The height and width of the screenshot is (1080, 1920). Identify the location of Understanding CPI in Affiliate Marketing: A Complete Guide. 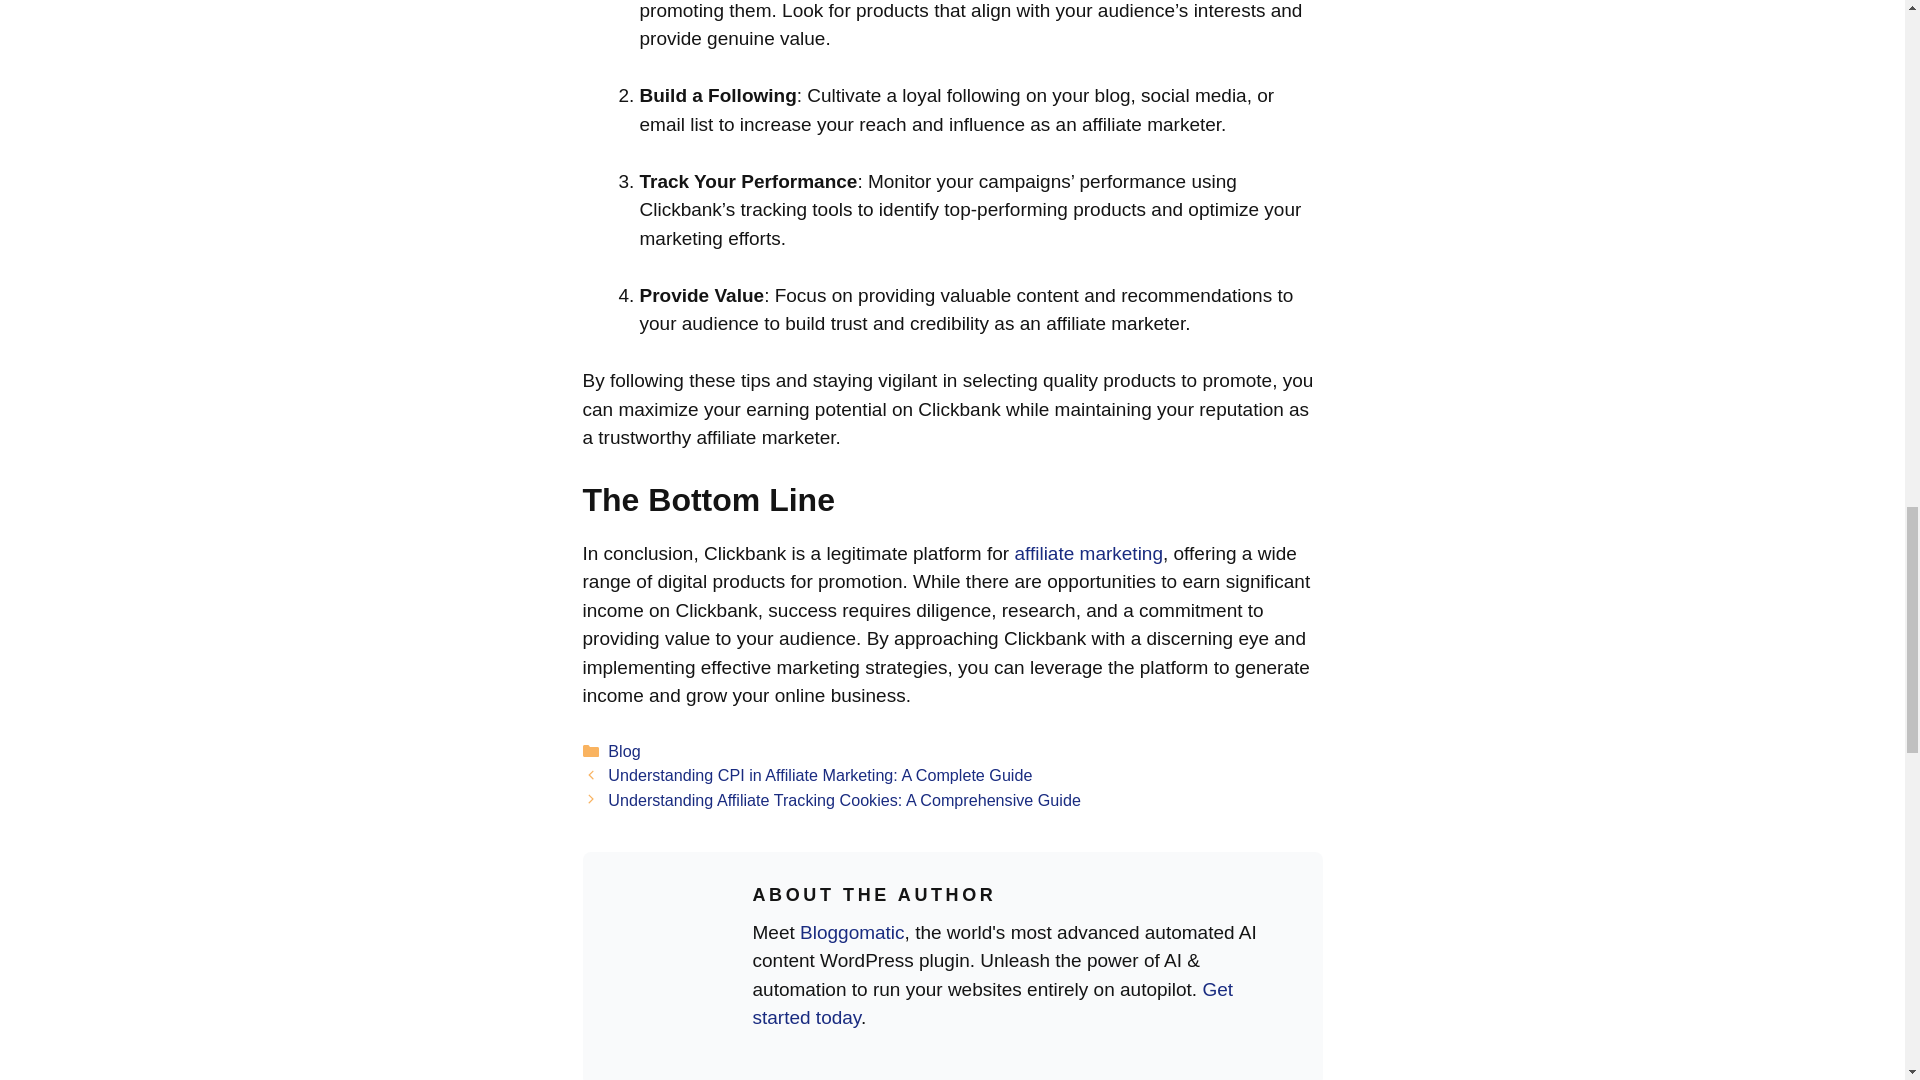
(820, 774).